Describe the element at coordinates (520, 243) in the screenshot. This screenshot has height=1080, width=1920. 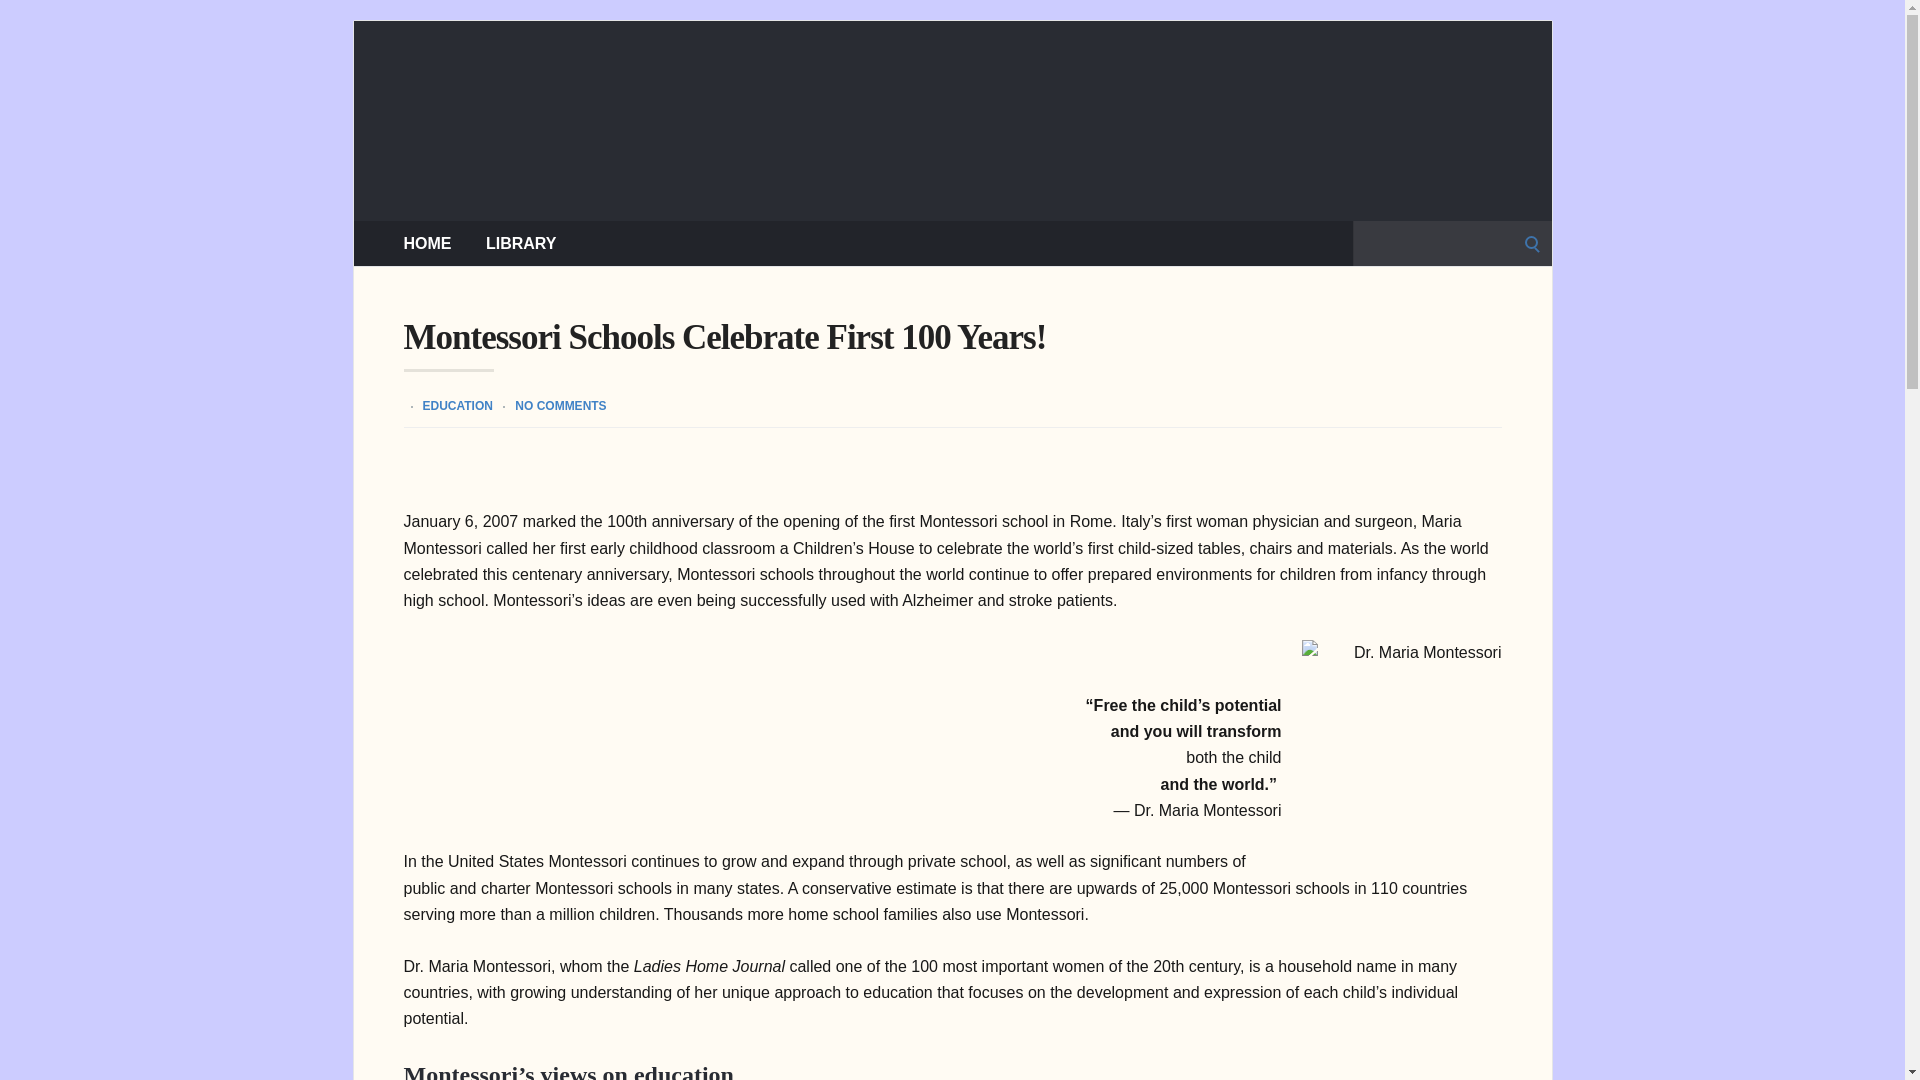
I see `LIBRARY` at that location.